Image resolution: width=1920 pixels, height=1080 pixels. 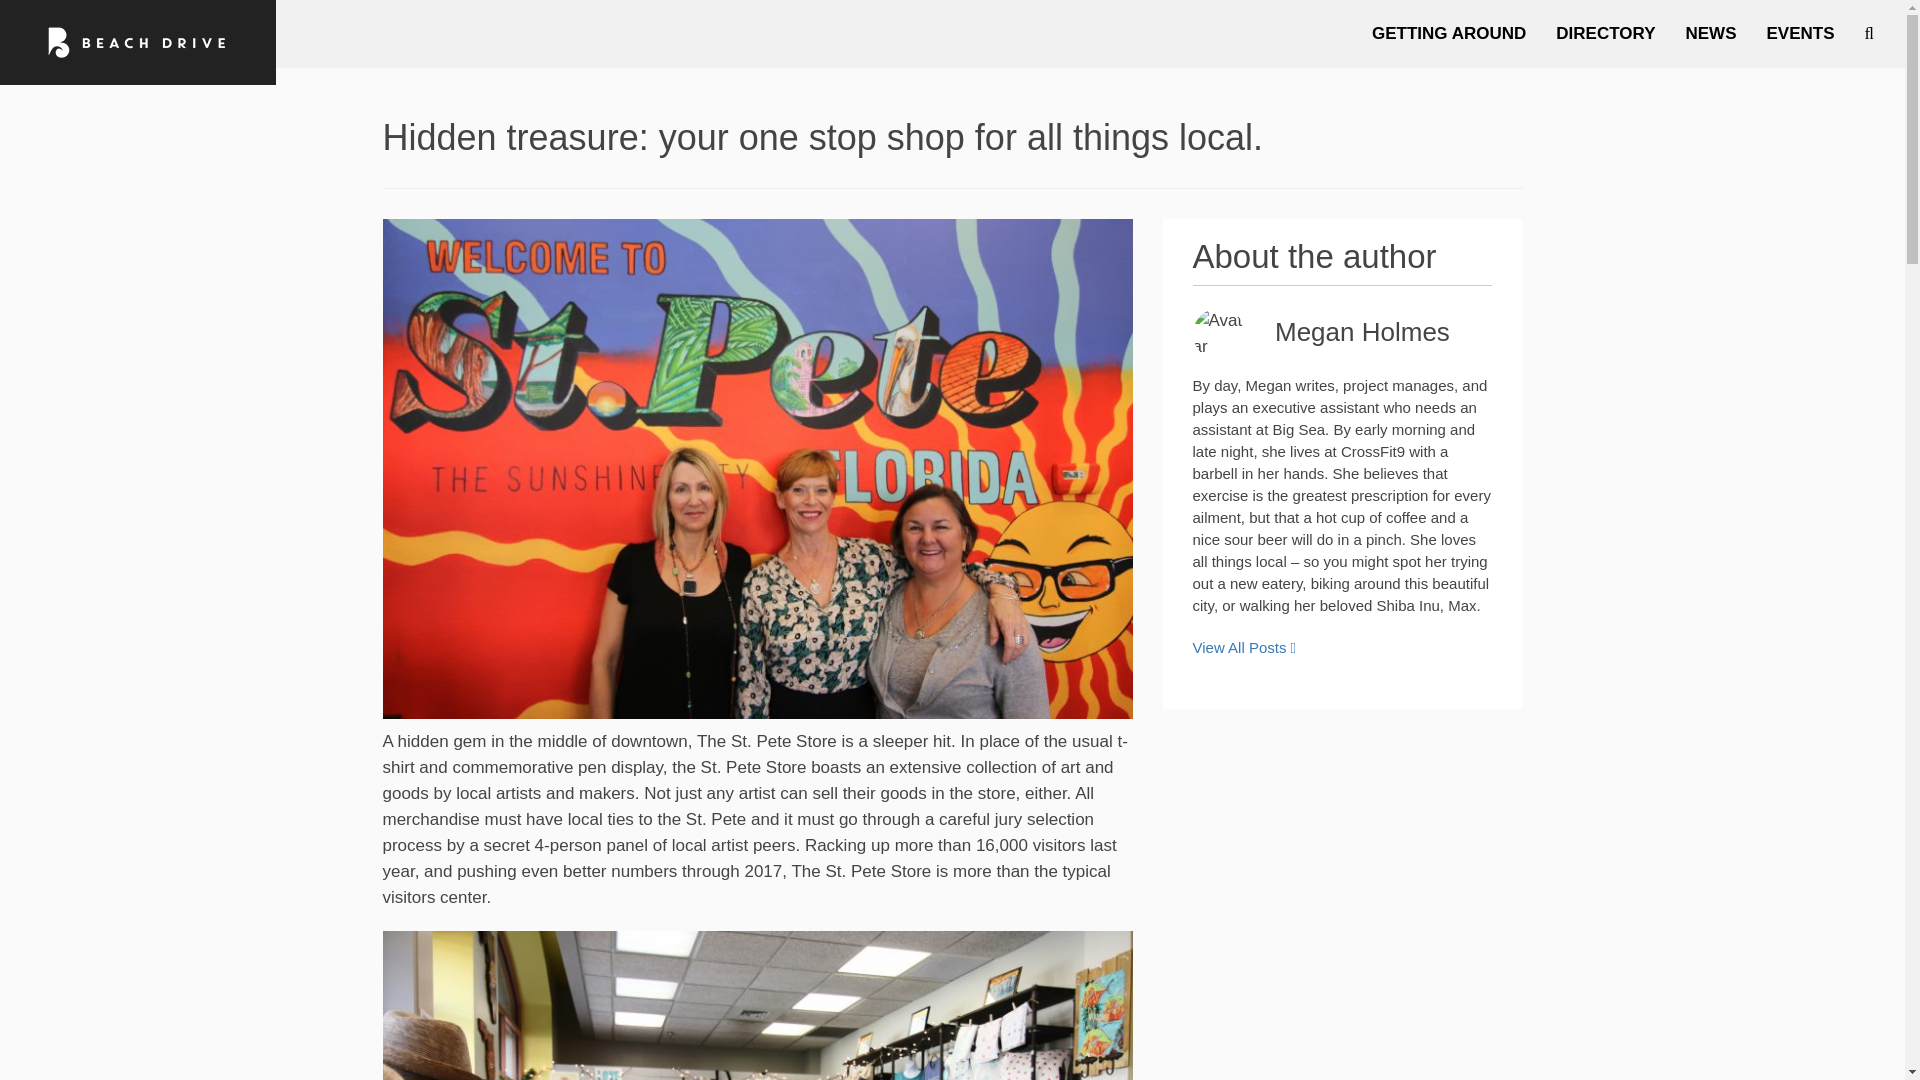 What do you see at coordinates (1800, 34) in the screenshot?
I see `EVENTS` at bounding box center [1800, 34].